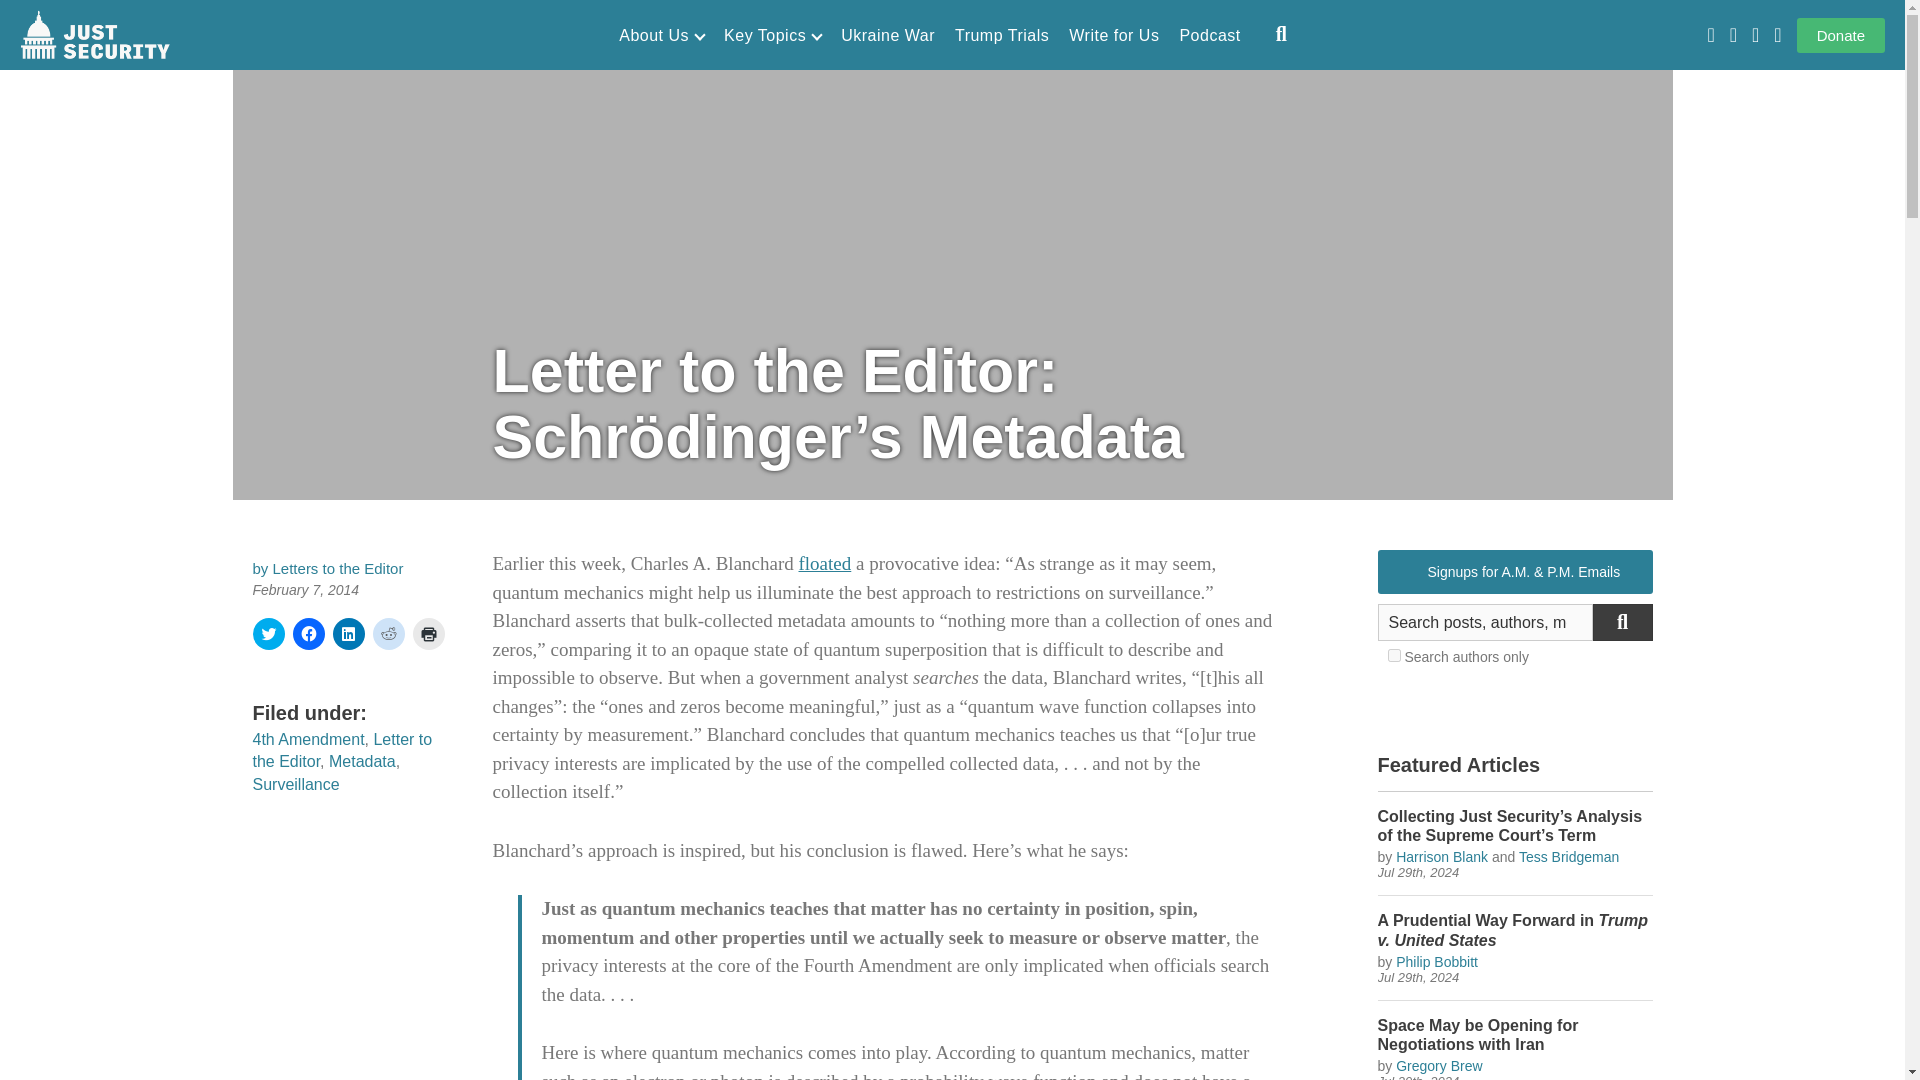 The image size is (1920, 1080). Describe the element at coordinates (1001, 36) in the screenshot. I see `Trump Trials` at that location.